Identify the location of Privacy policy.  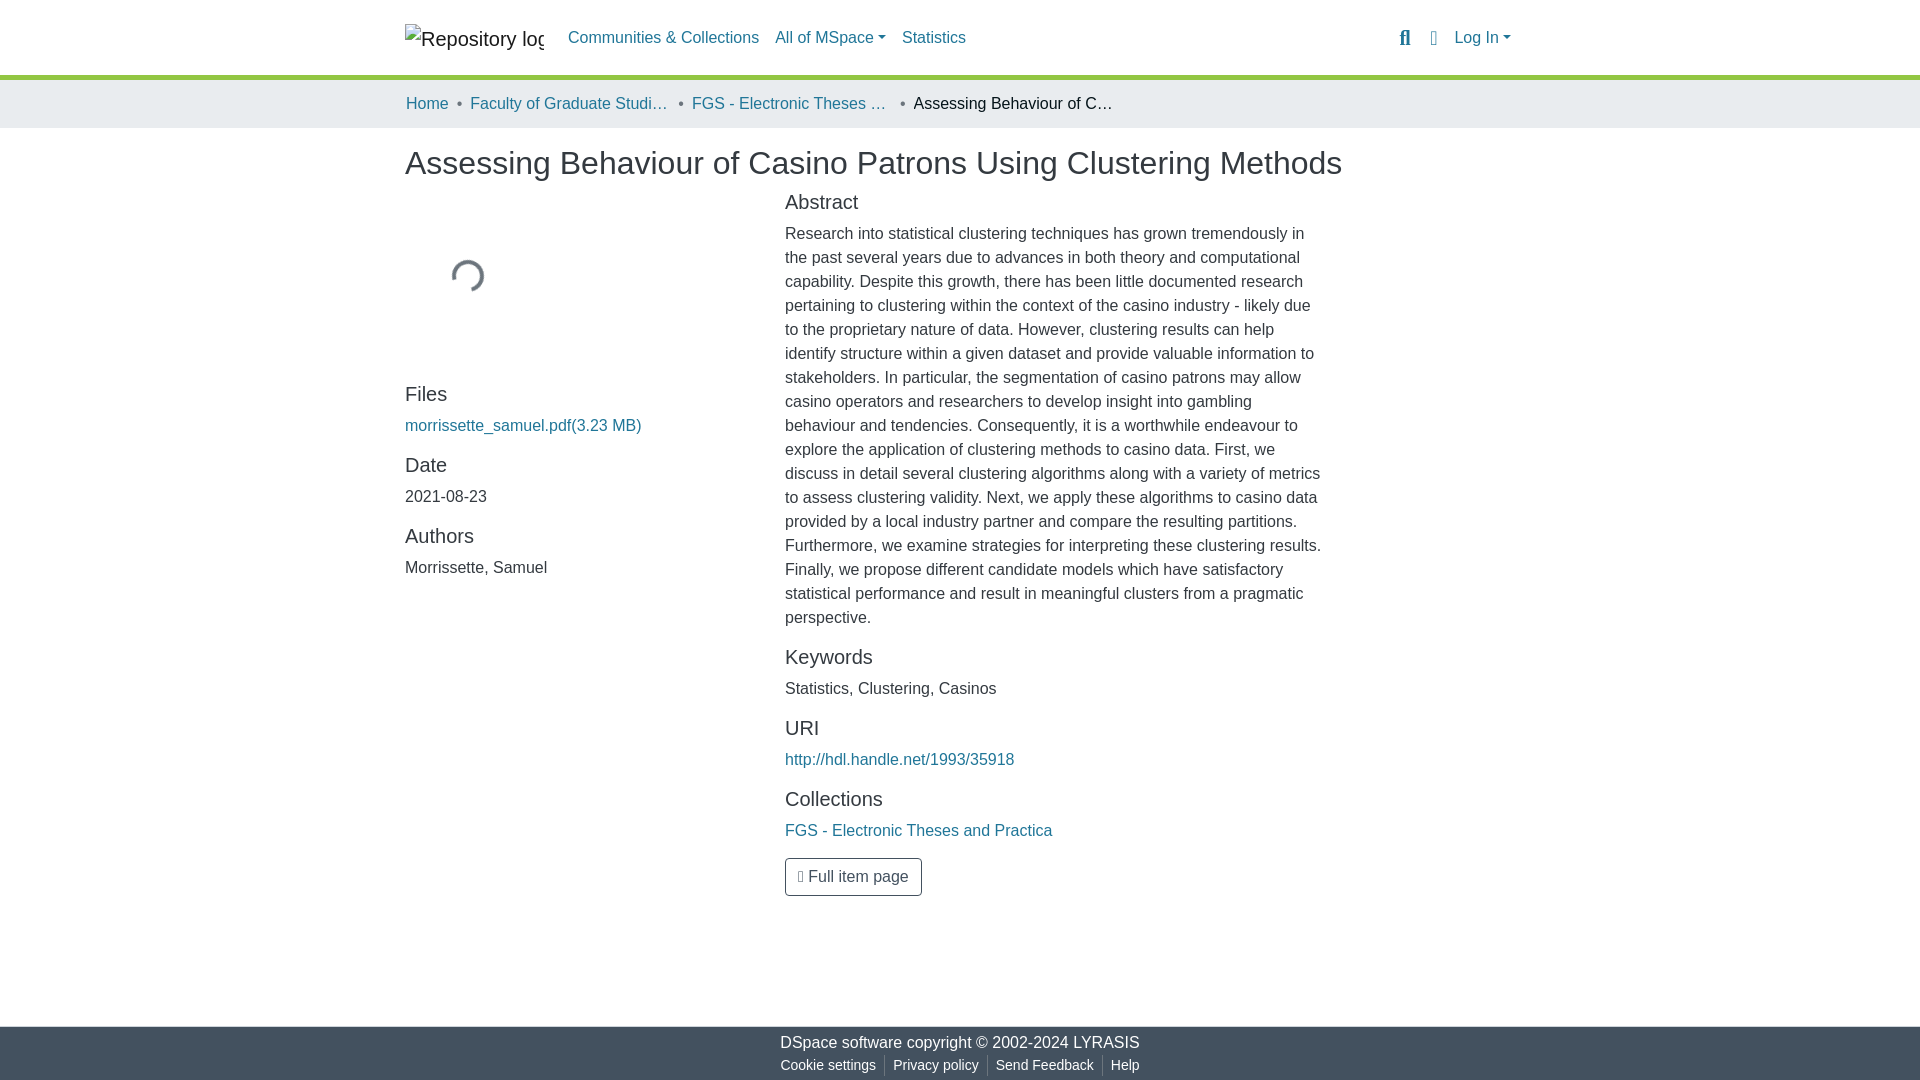
(936, 1065).